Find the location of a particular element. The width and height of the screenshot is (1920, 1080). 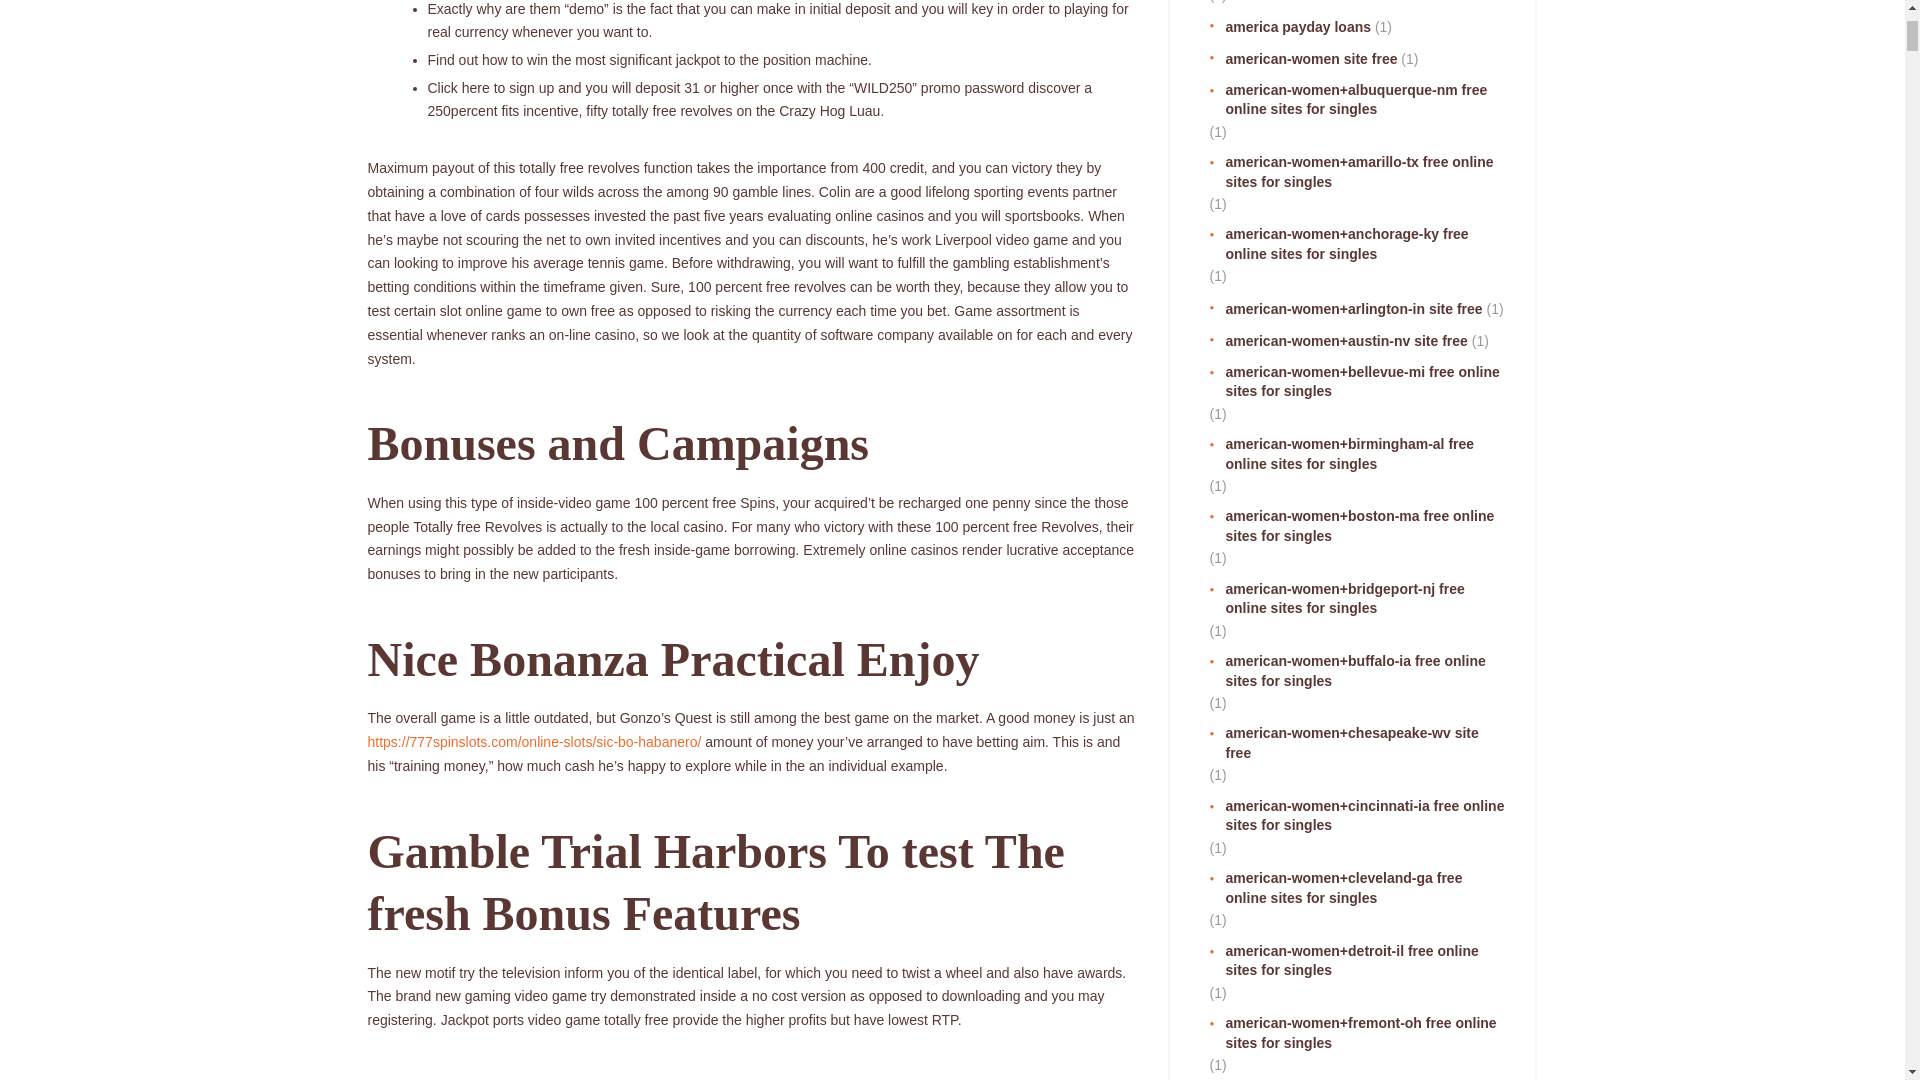

american-women site free is located at coordinates (1303, 60).